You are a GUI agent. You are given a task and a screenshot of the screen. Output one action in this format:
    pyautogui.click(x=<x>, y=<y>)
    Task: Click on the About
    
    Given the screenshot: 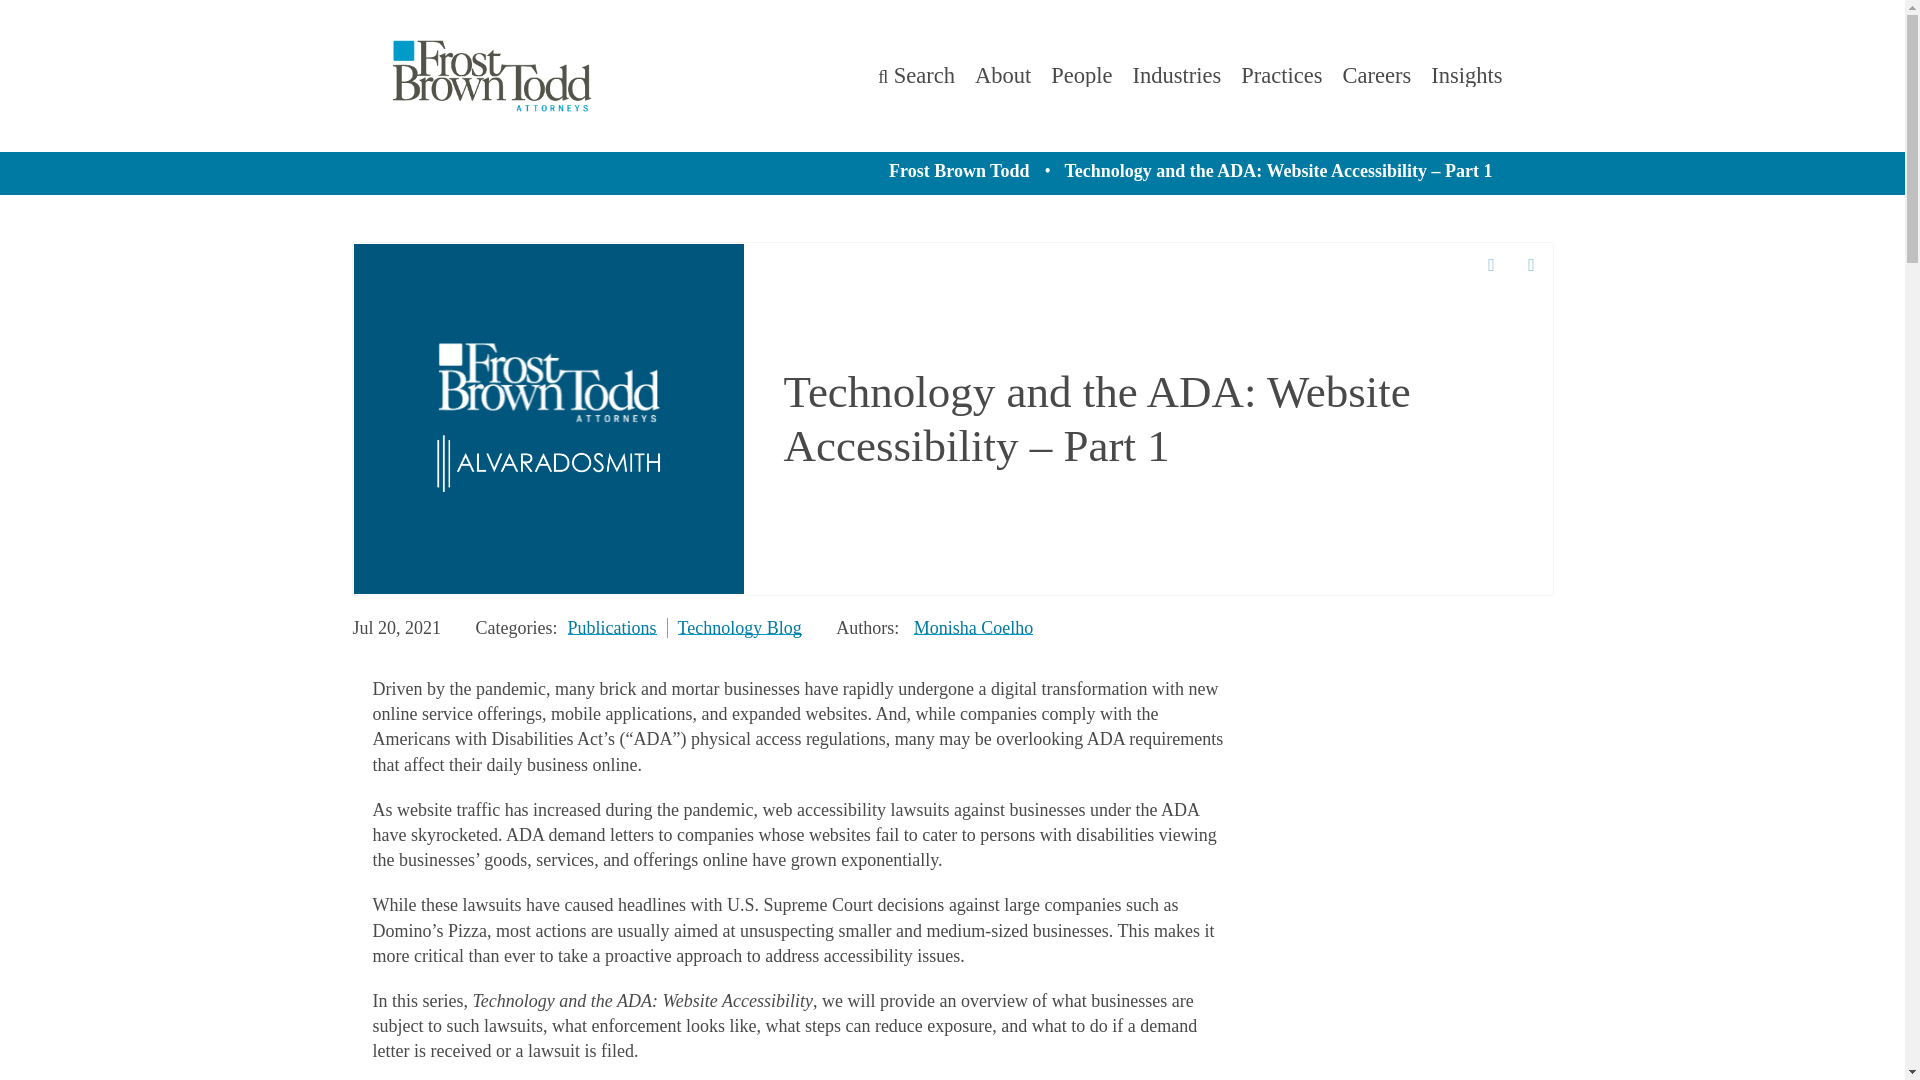 What is the action you would take?
    pyautogui.click(x=1003, y=76)
    